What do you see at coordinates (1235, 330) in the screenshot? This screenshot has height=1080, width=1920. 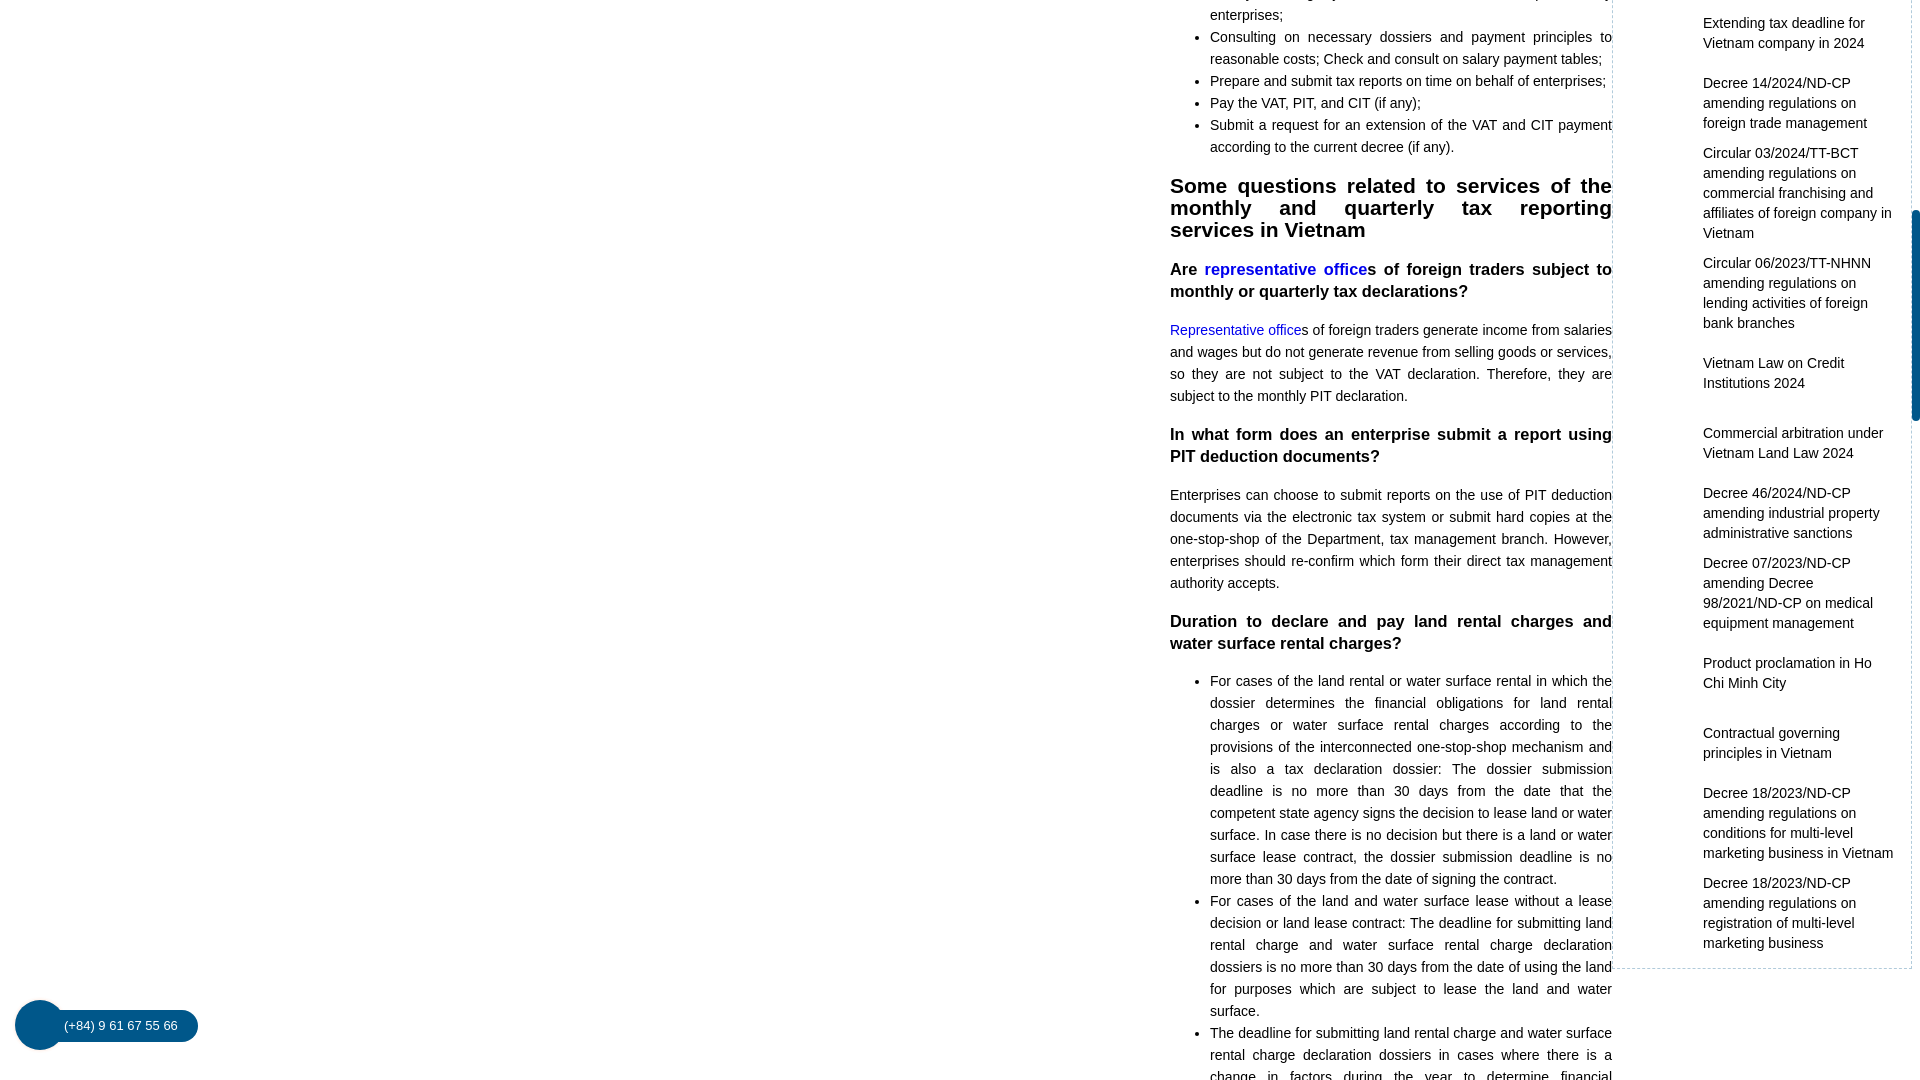 I see `representative office` at bounding box center [1235, 330].